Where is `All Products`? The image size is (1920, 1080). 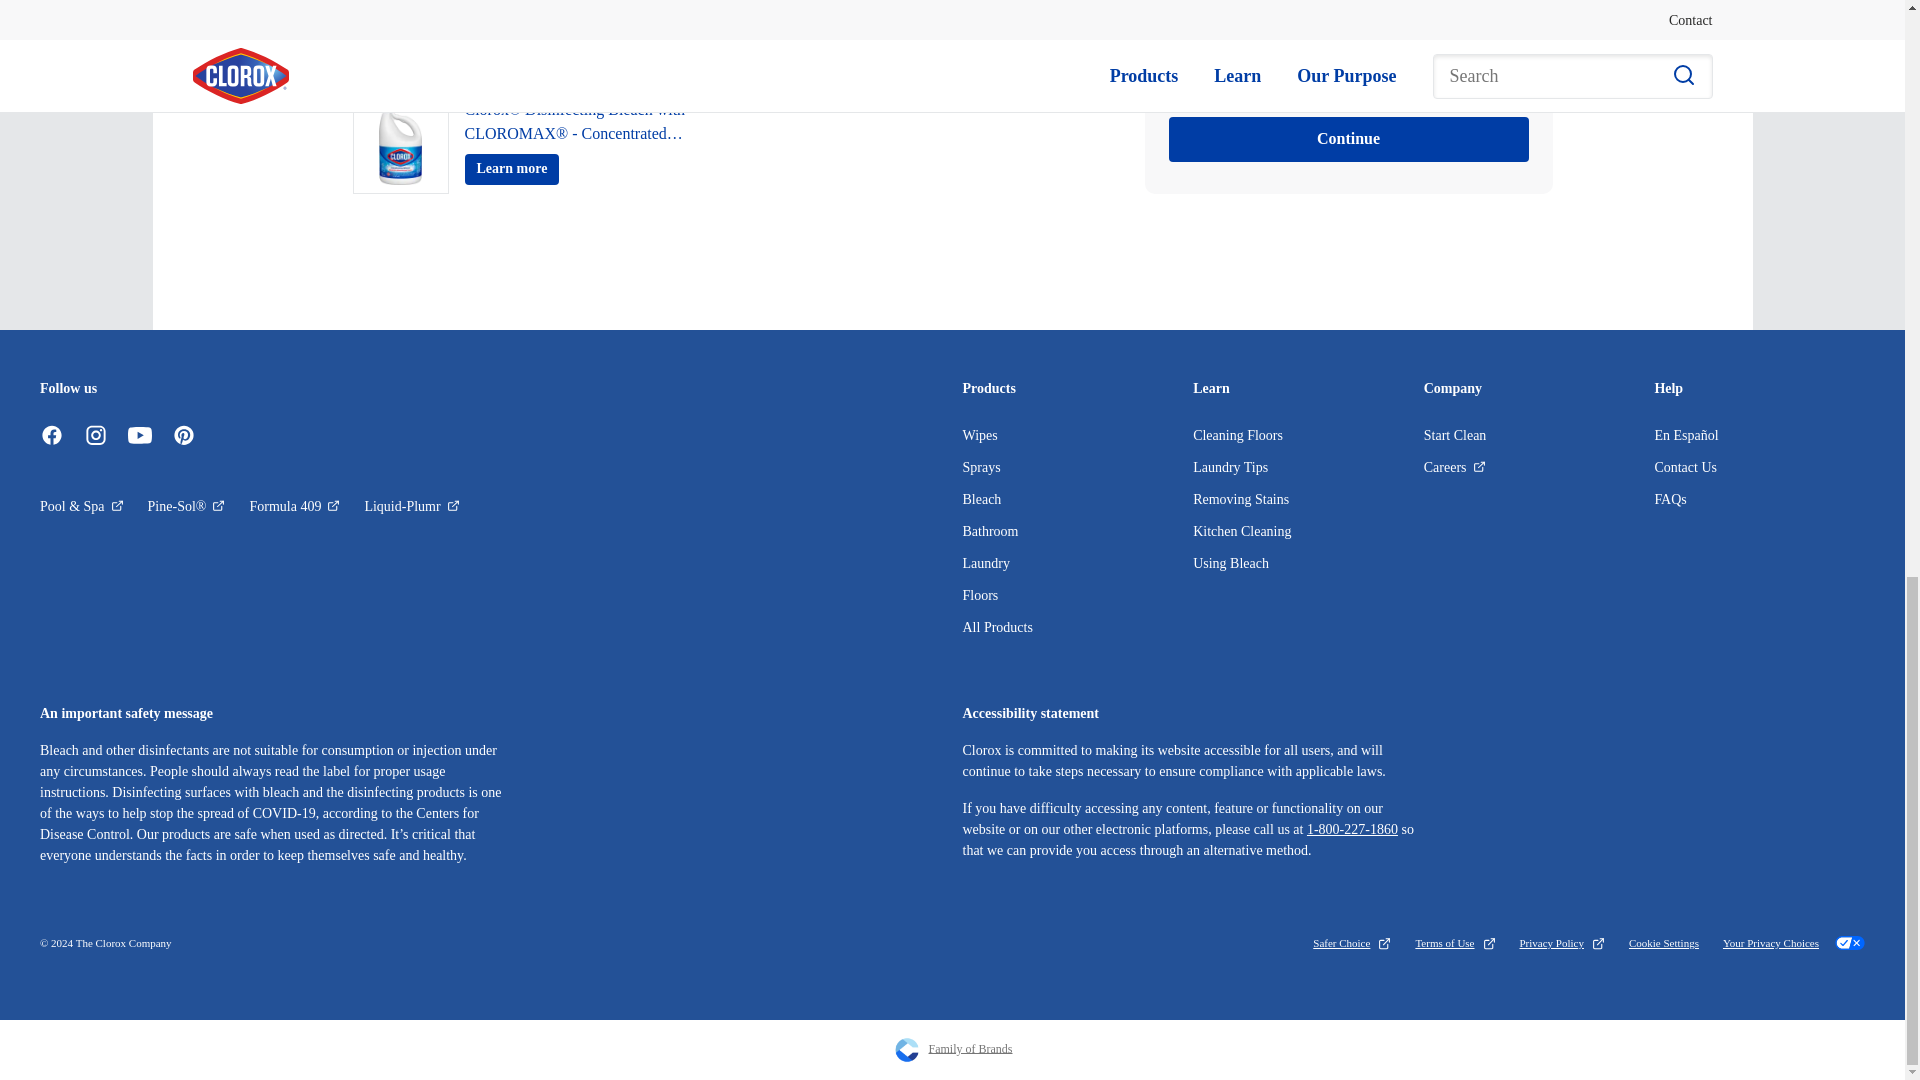 All Products is located at coordinates (996, 627).